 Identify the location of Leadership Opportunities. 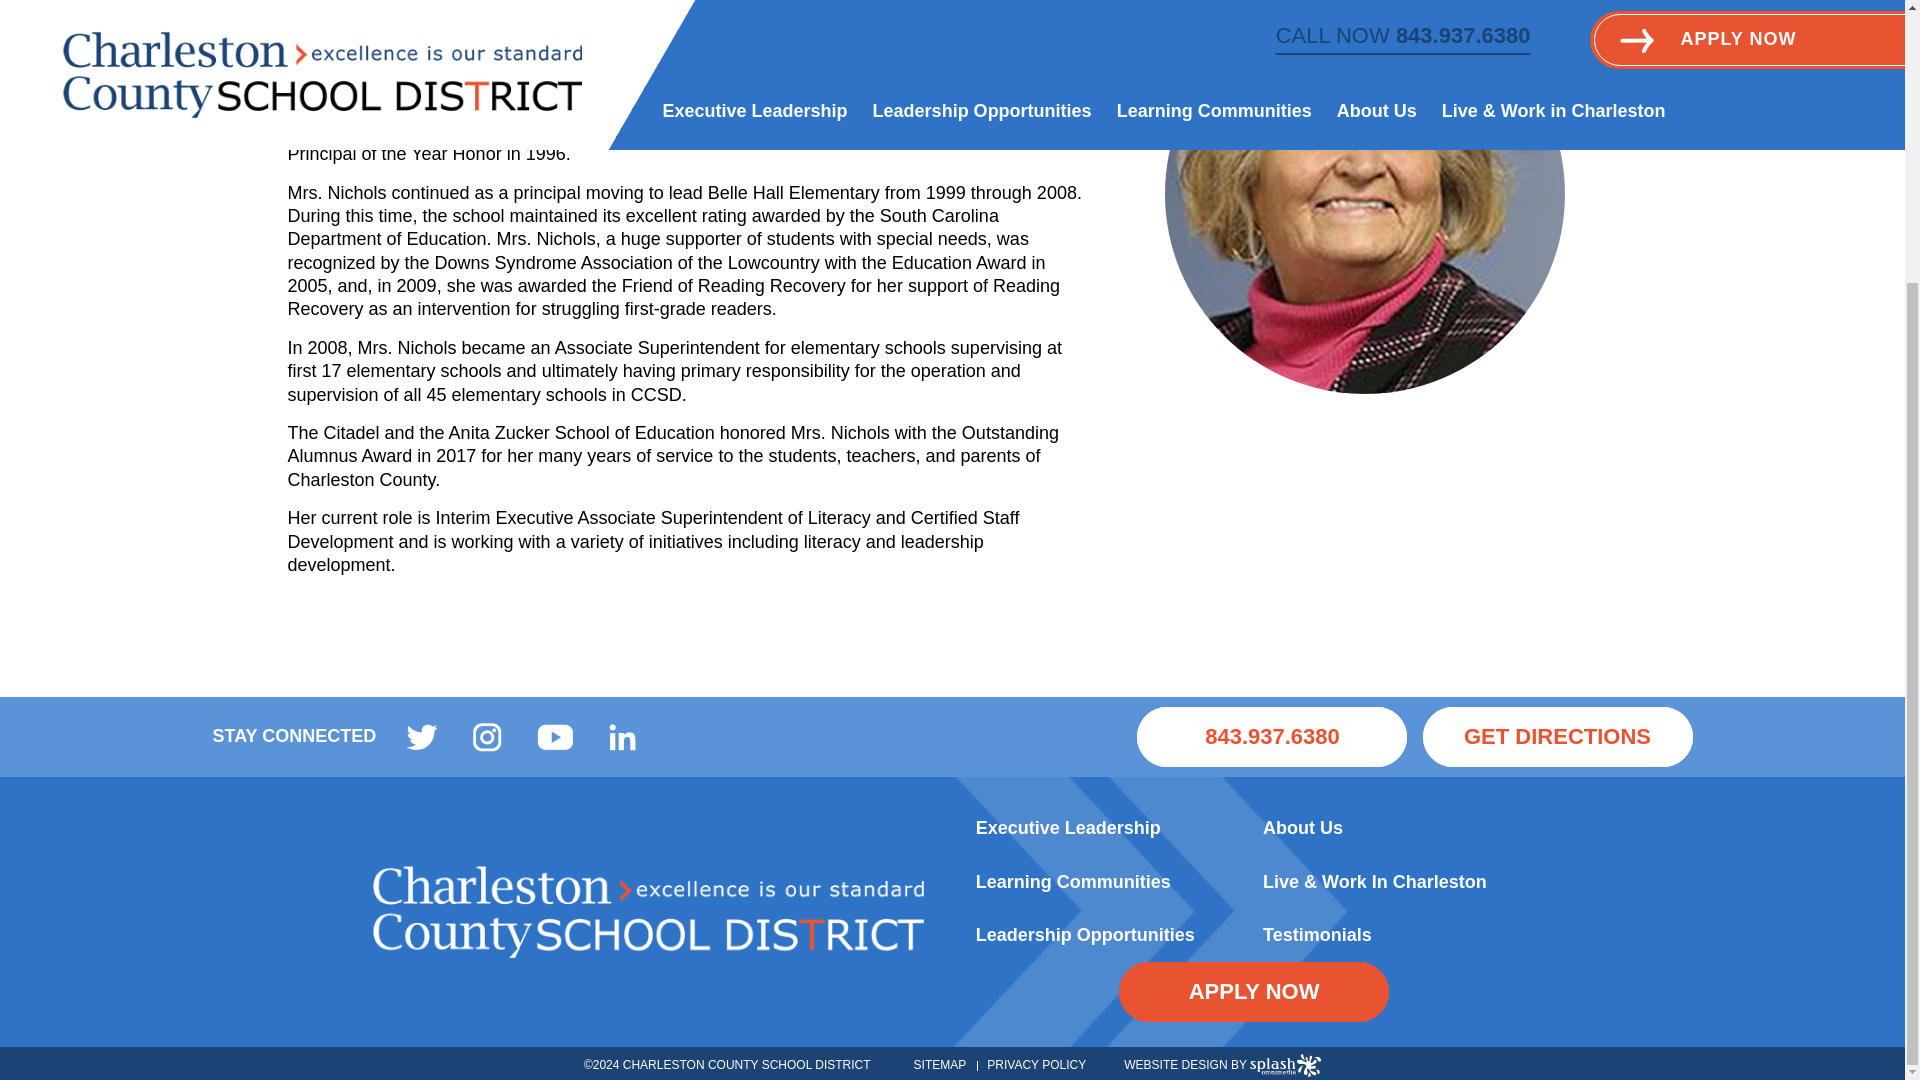
(1084, 934).